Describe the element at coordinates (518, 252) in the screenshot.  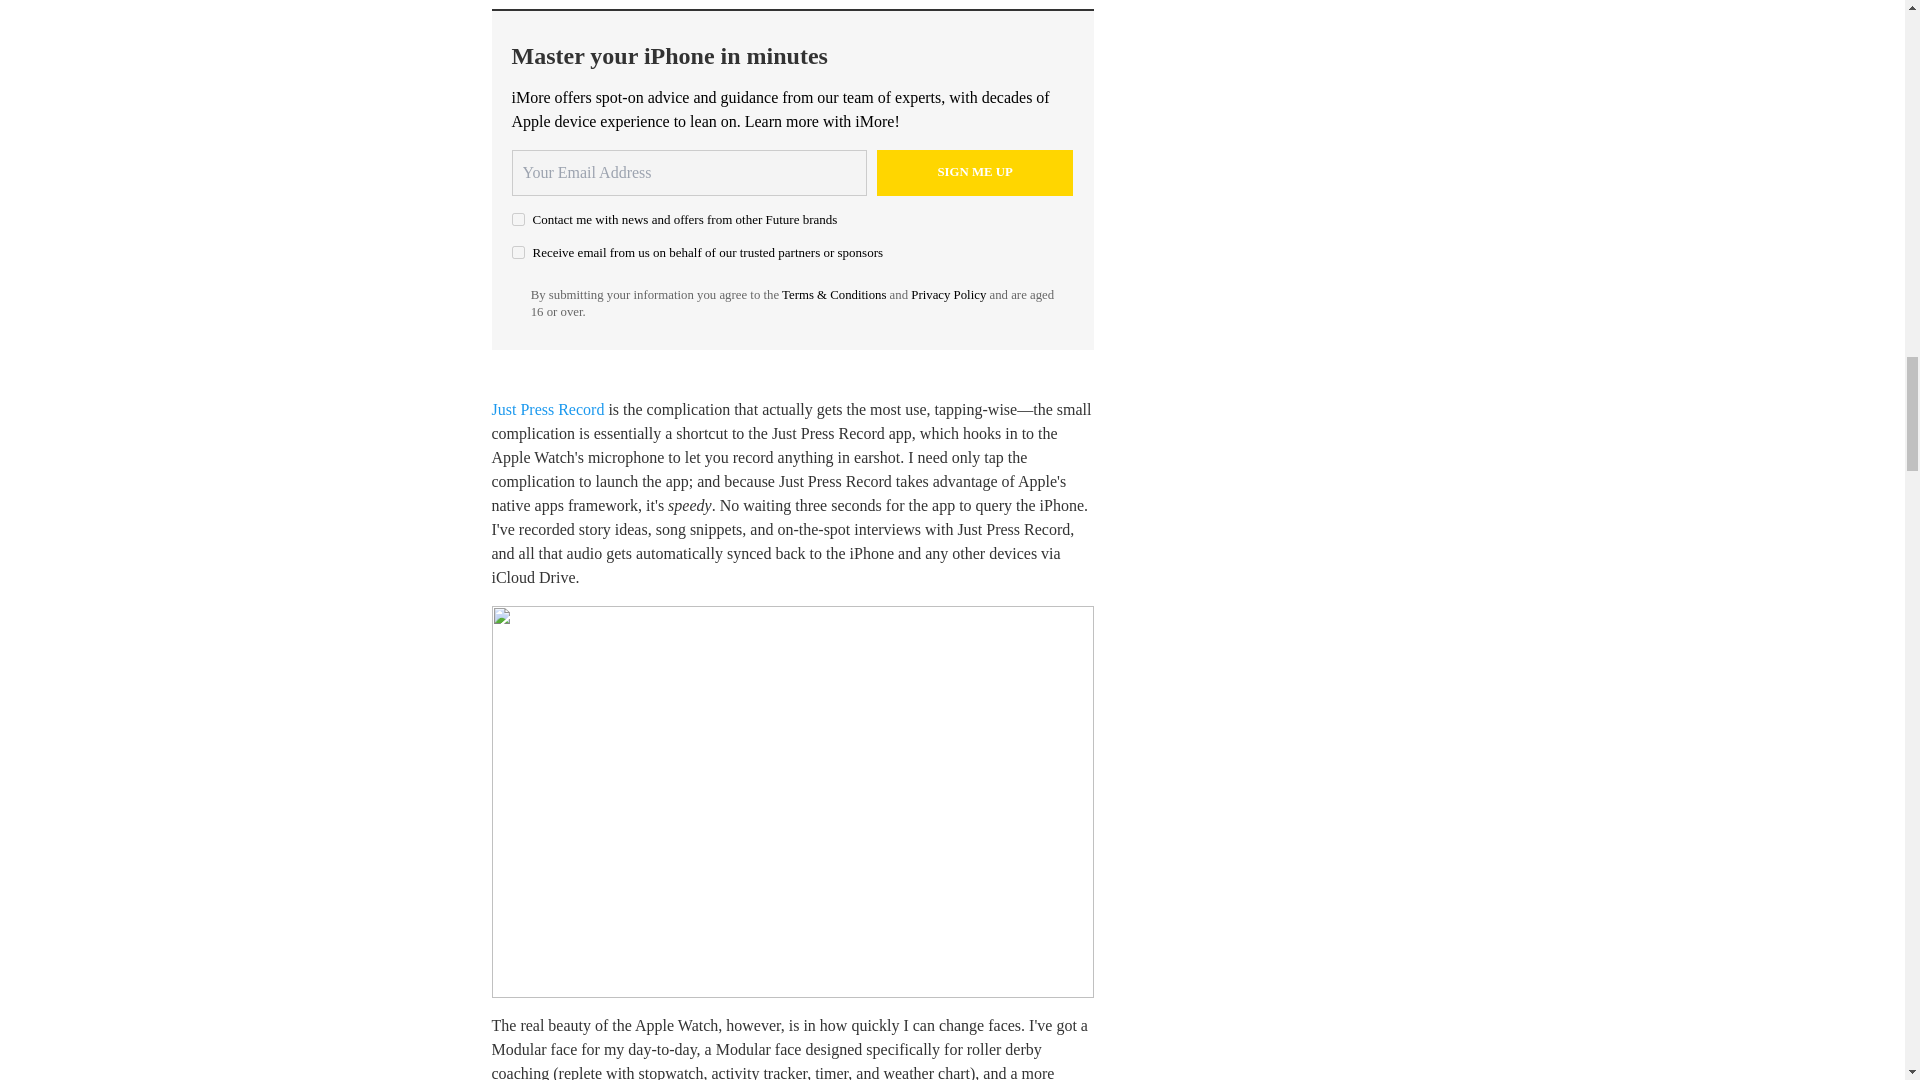
I see `on` at that location.